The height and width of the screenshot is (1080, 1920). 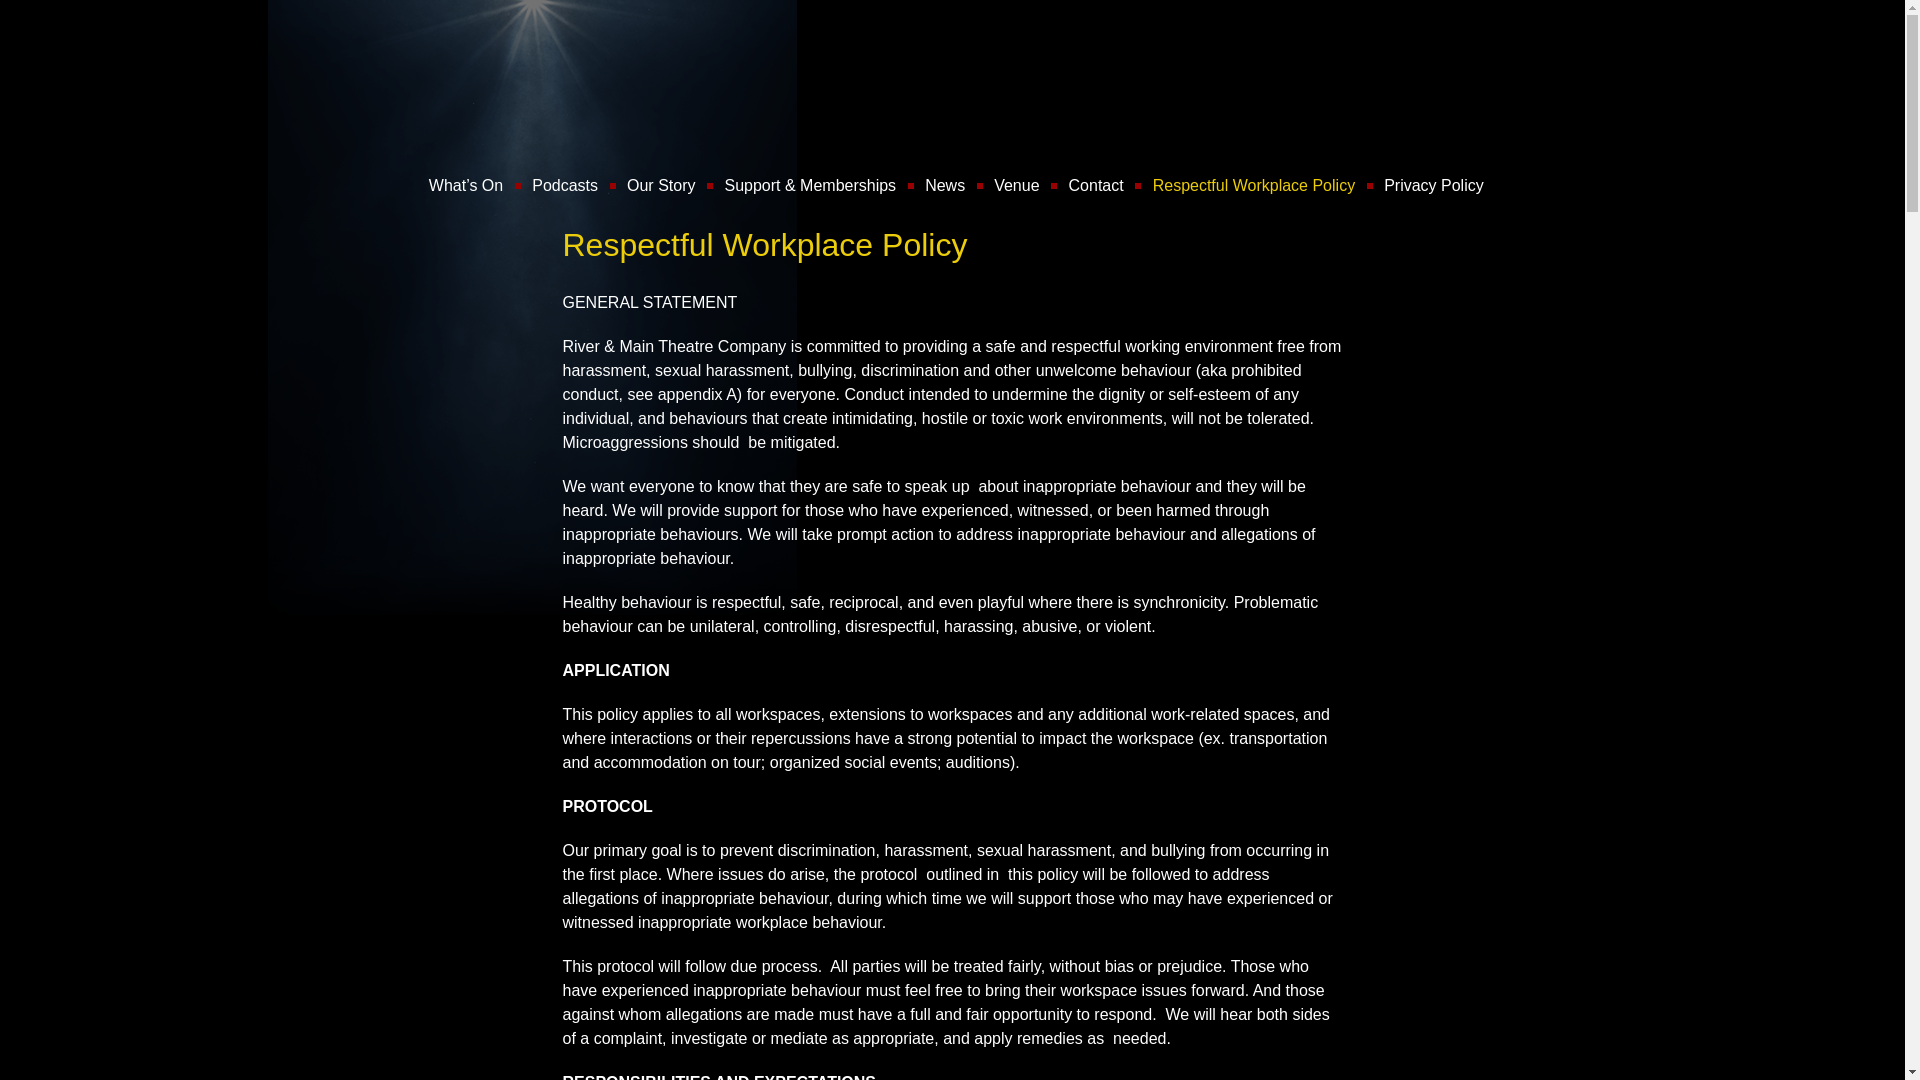 I want to click on News, so click(x=944, y=184).